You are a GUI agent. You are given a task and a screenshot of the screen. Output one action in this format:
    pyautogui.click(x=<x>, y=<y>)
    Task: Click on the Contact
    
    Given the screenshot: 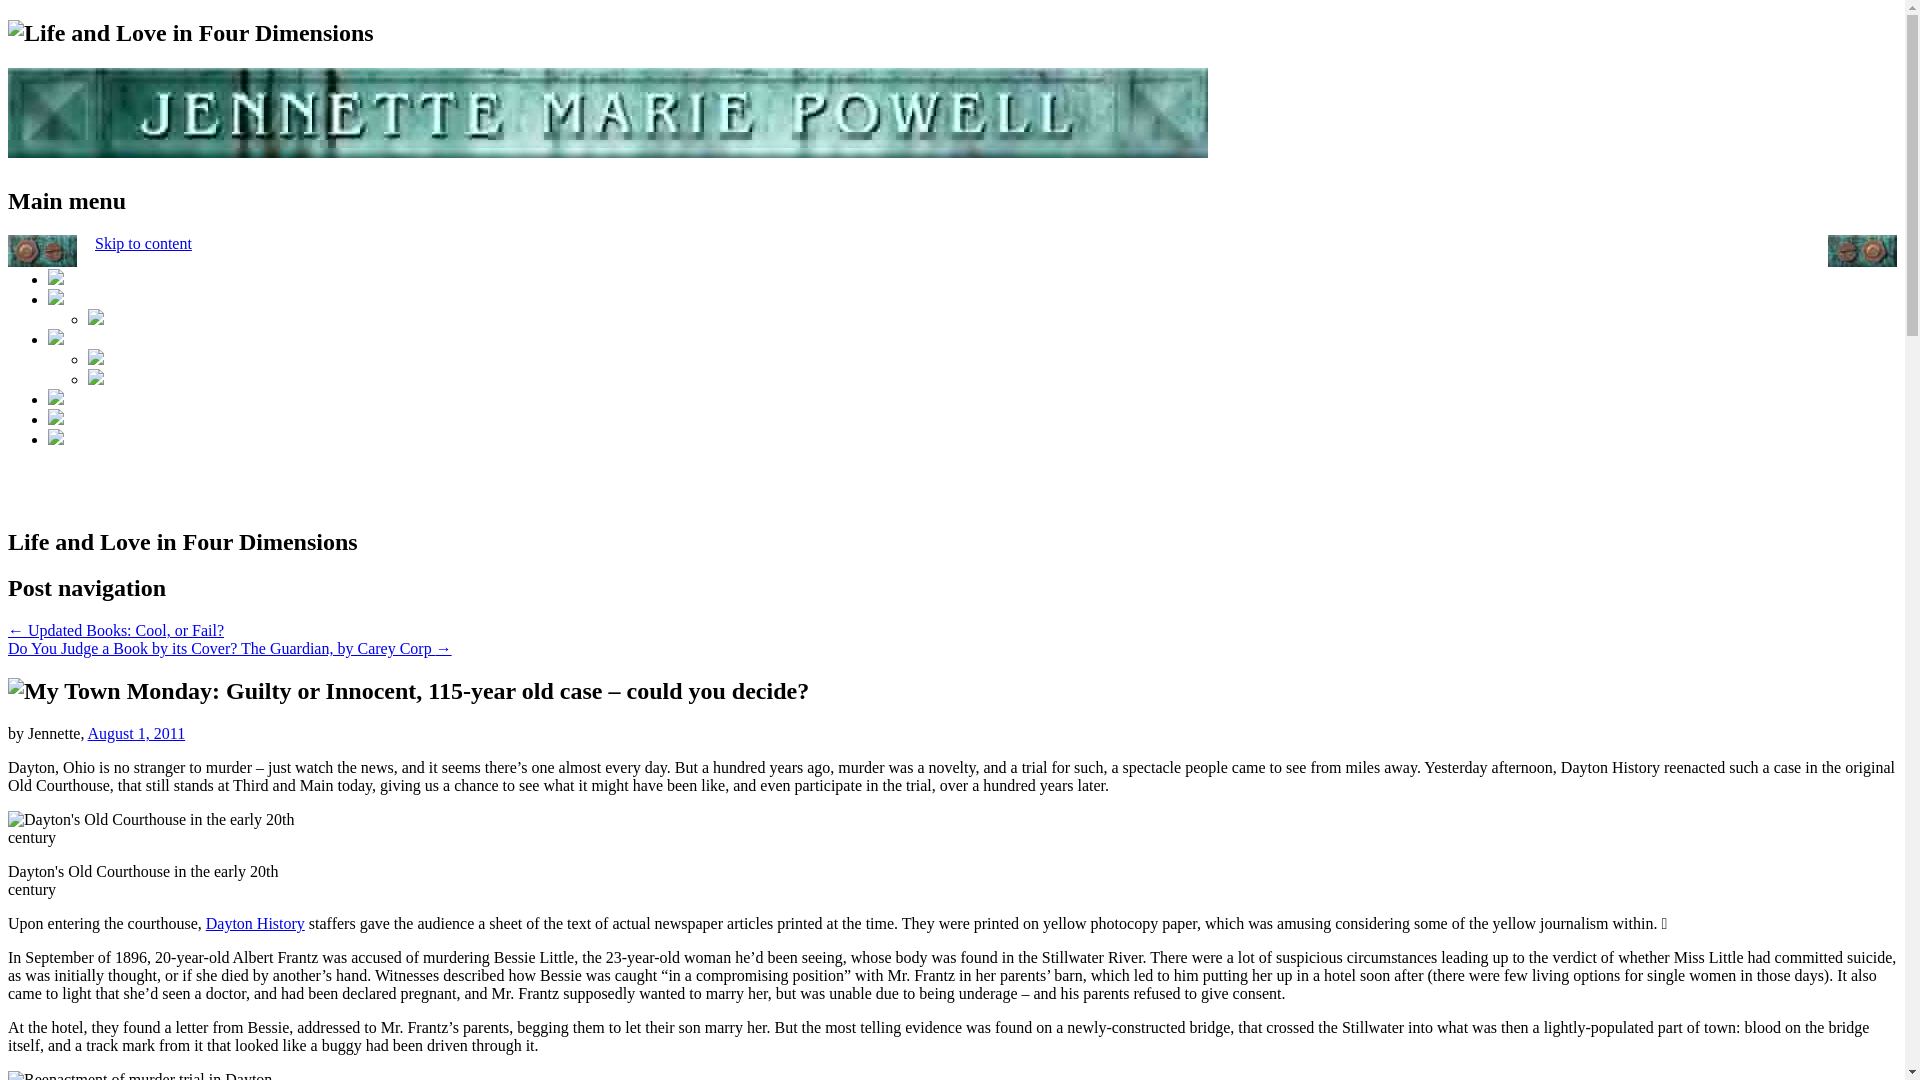 What is the action you would take?
    pyautogui.click(x=56, y=439)
    